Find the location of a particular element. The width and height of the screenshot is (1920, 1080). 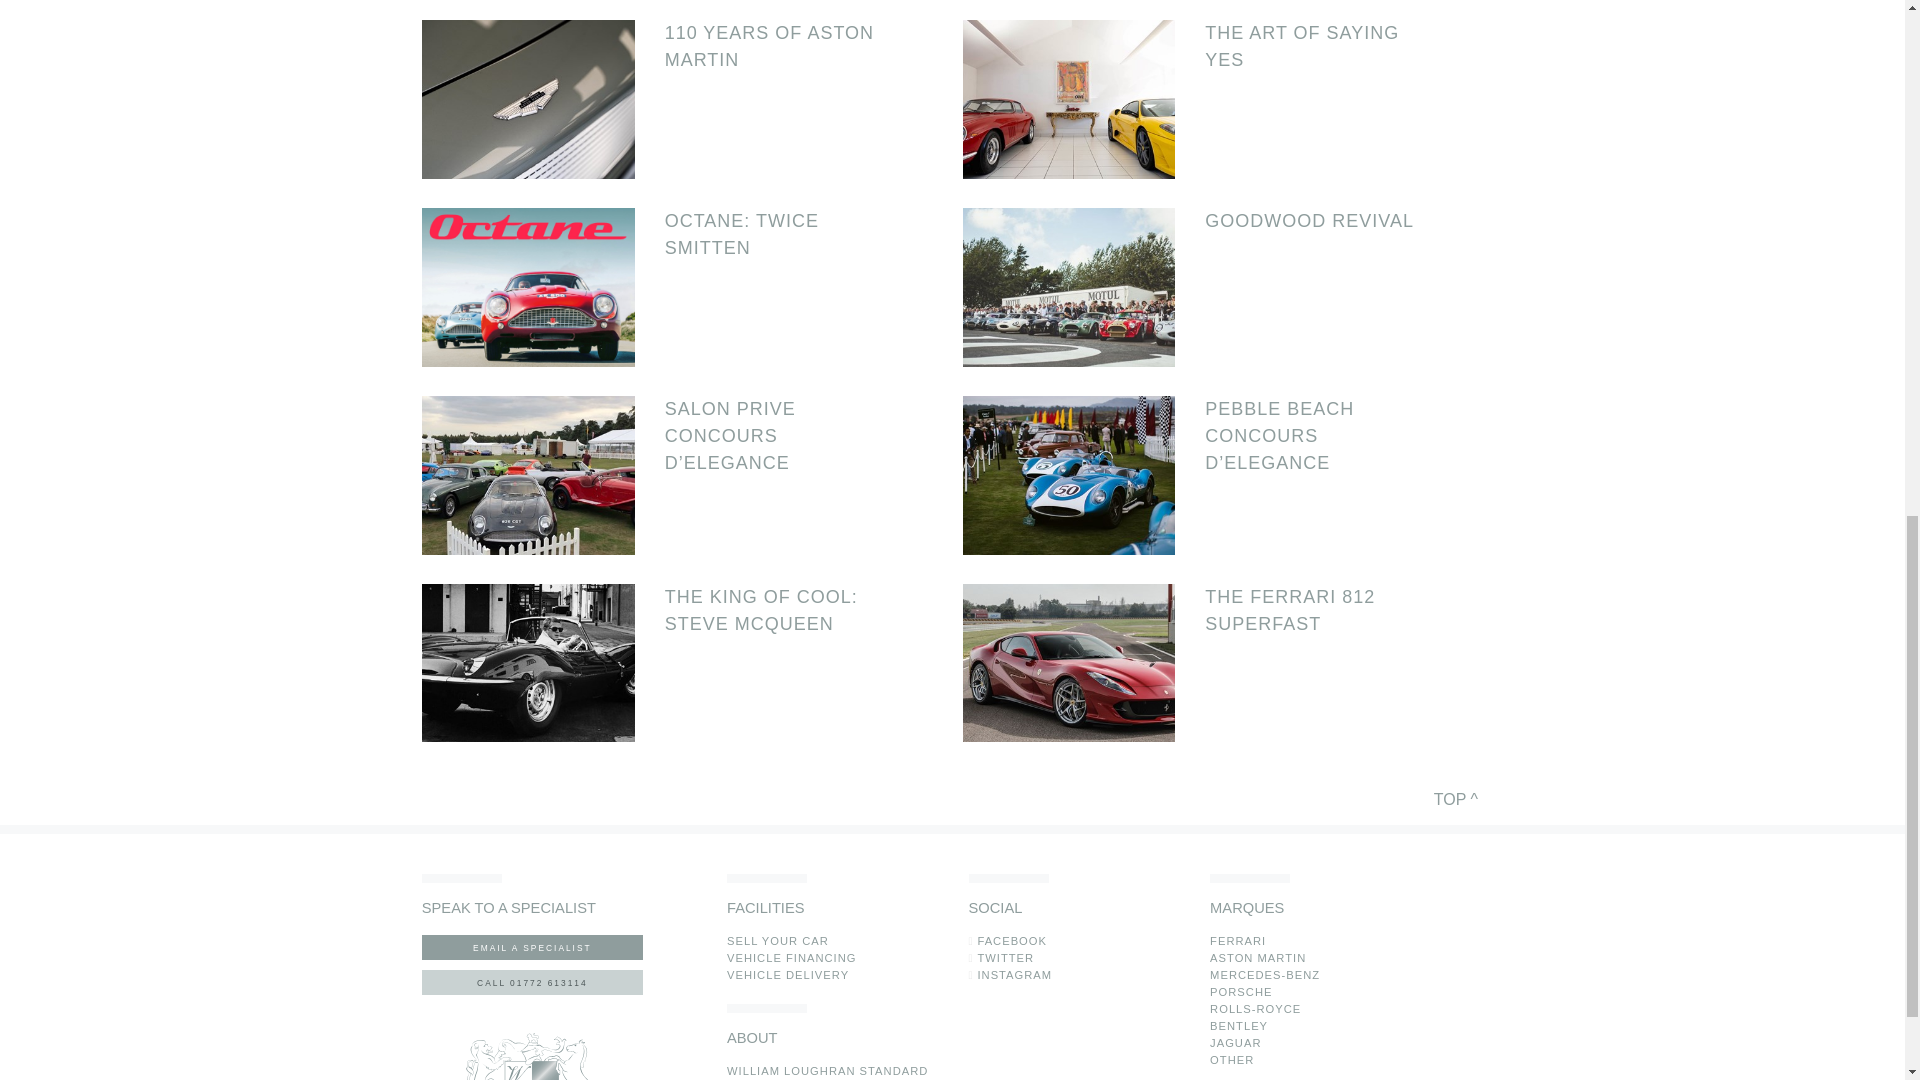

GOODWOOD REVIVAL is located at coordinates (1324, 222).